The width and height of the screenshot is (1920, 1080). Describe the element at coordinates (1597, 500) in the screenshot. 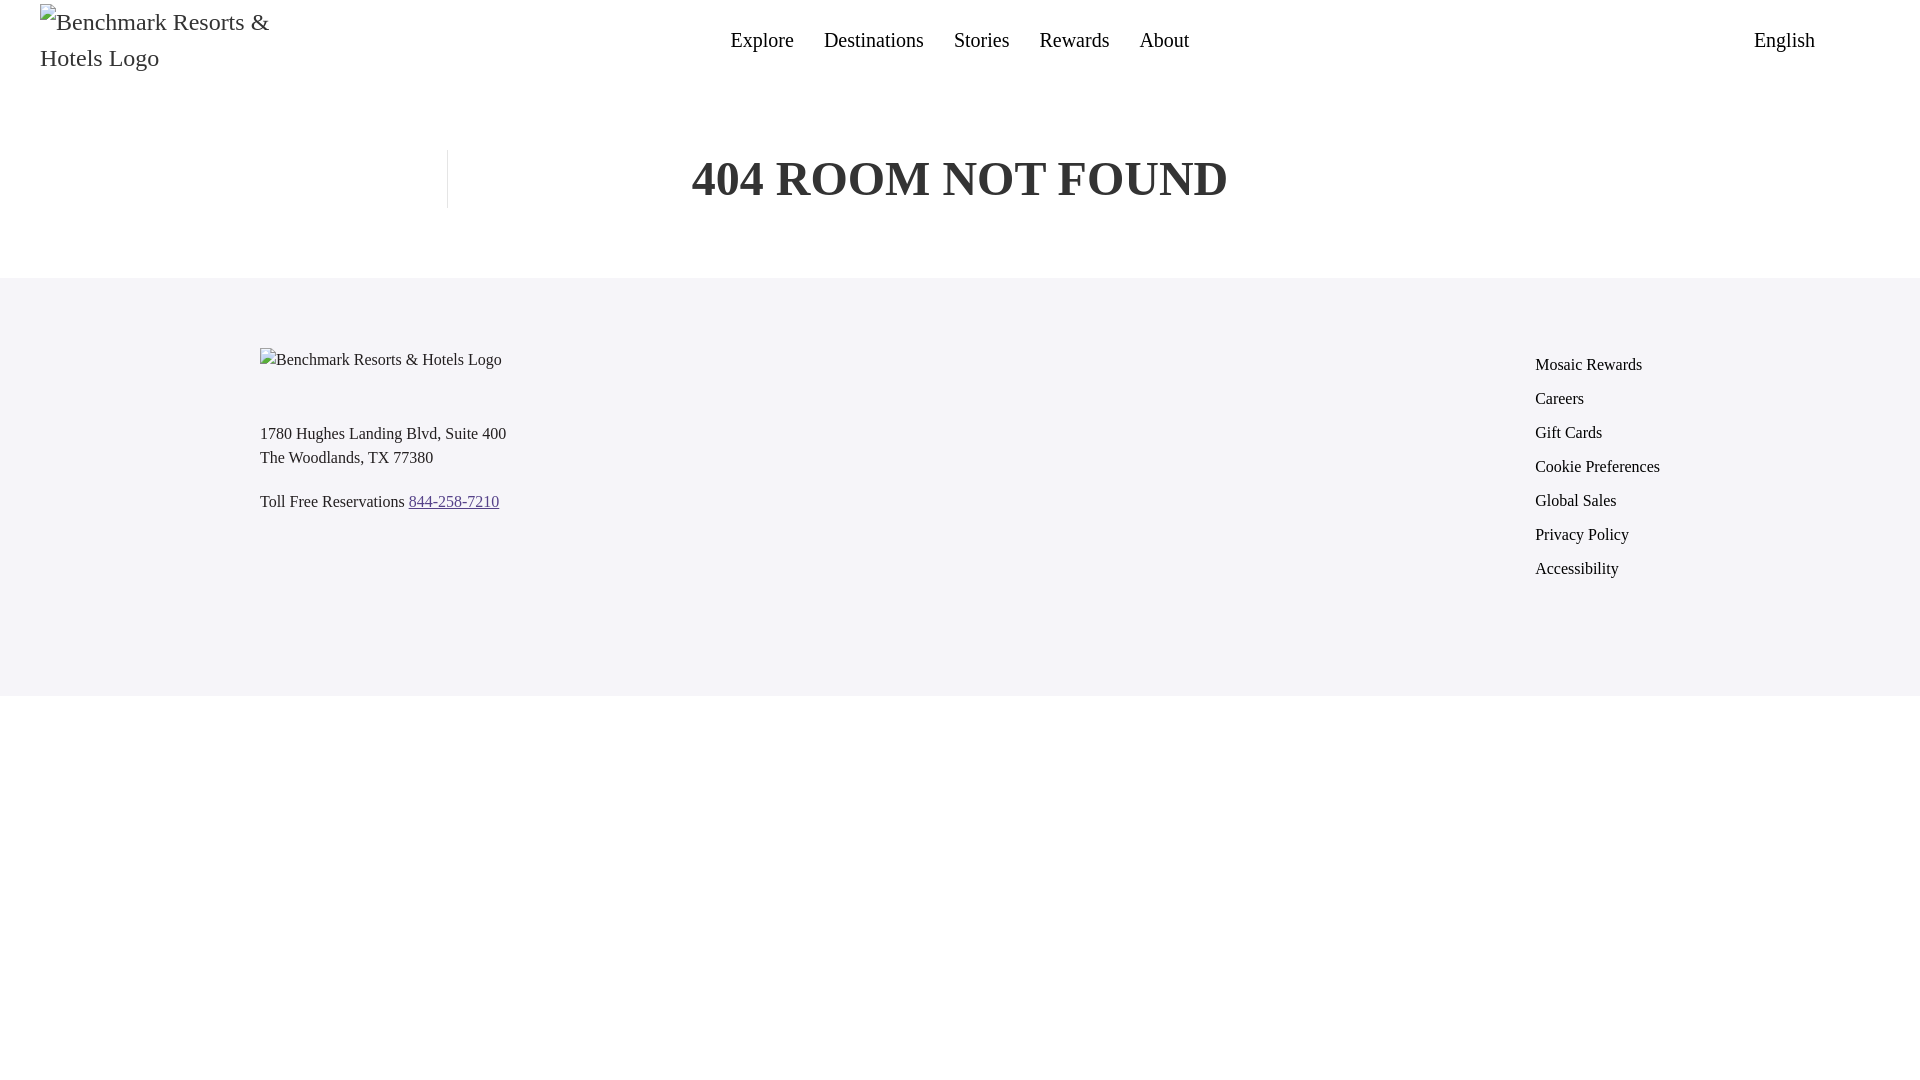

I see `Global Sales` at that location.